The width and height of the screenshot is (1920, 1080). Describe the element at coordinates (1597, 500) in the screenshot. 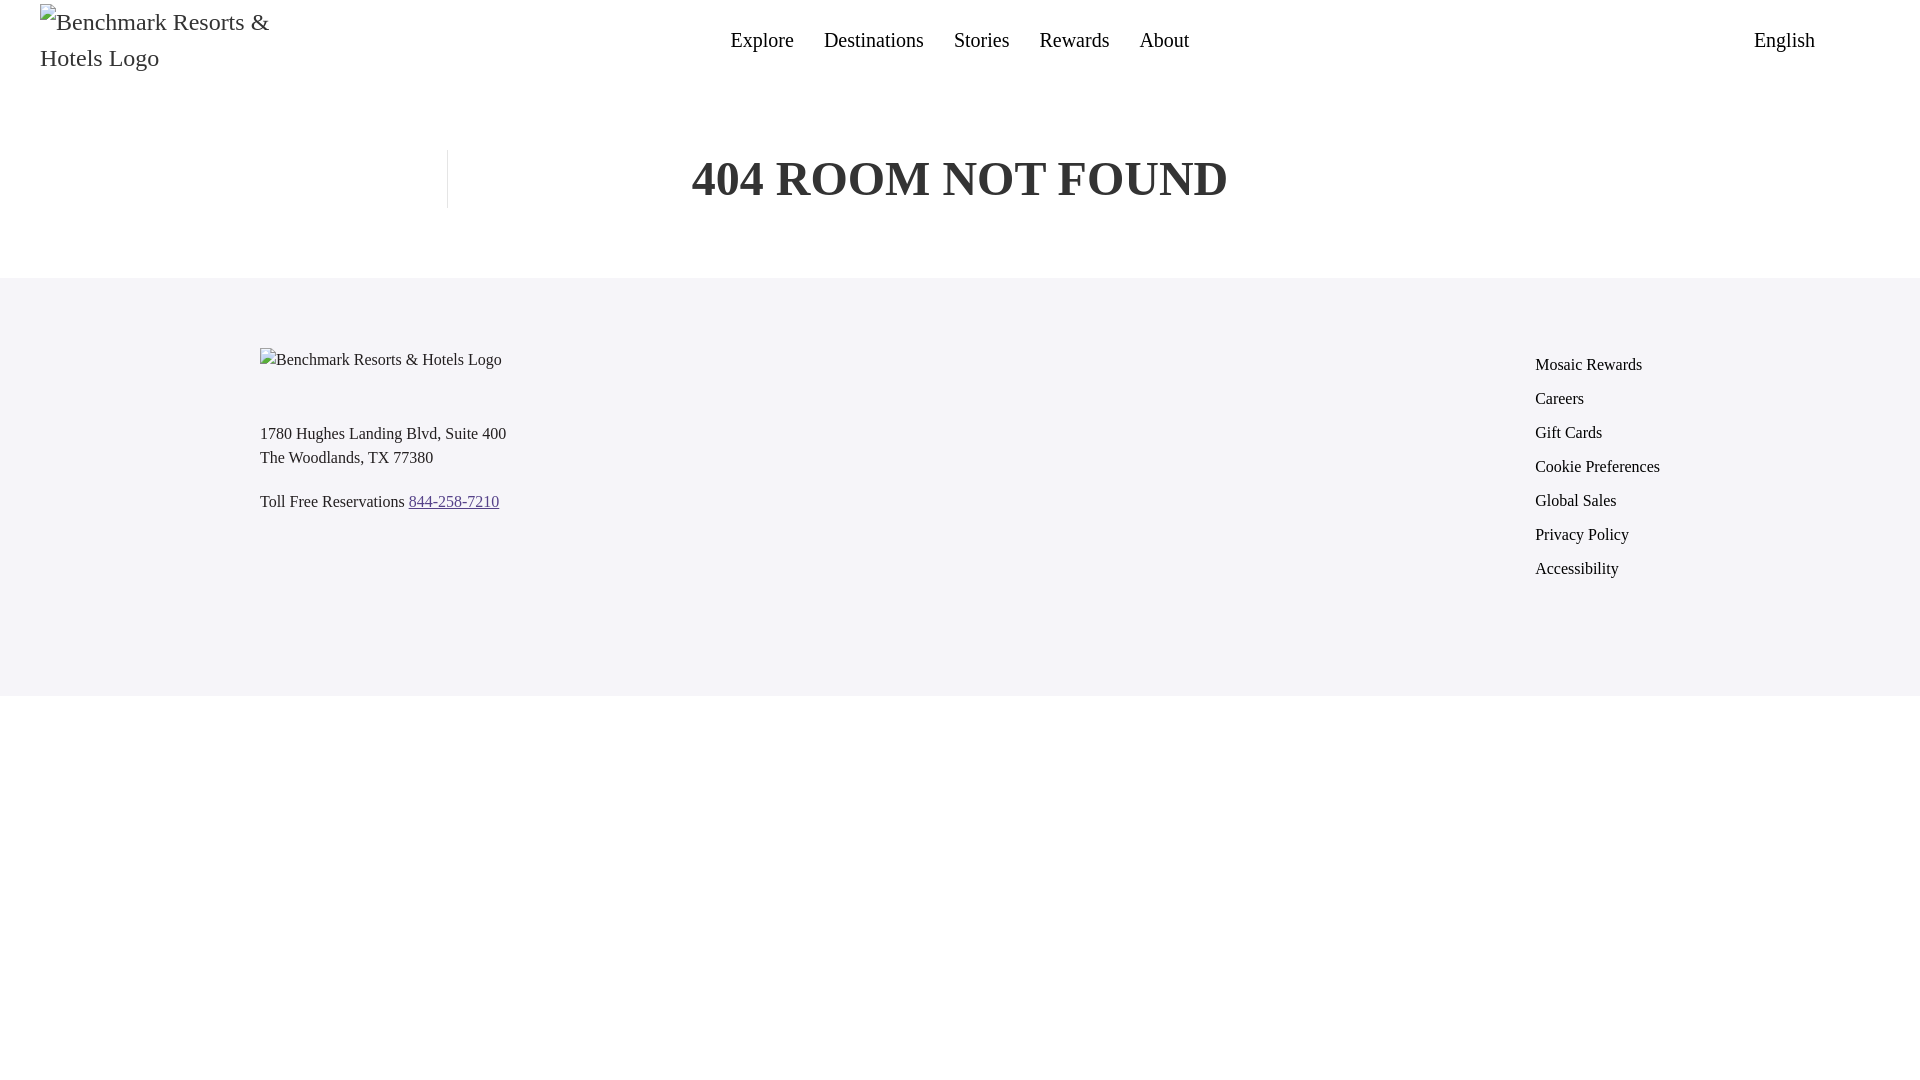

I see `Global Sales` at that location.